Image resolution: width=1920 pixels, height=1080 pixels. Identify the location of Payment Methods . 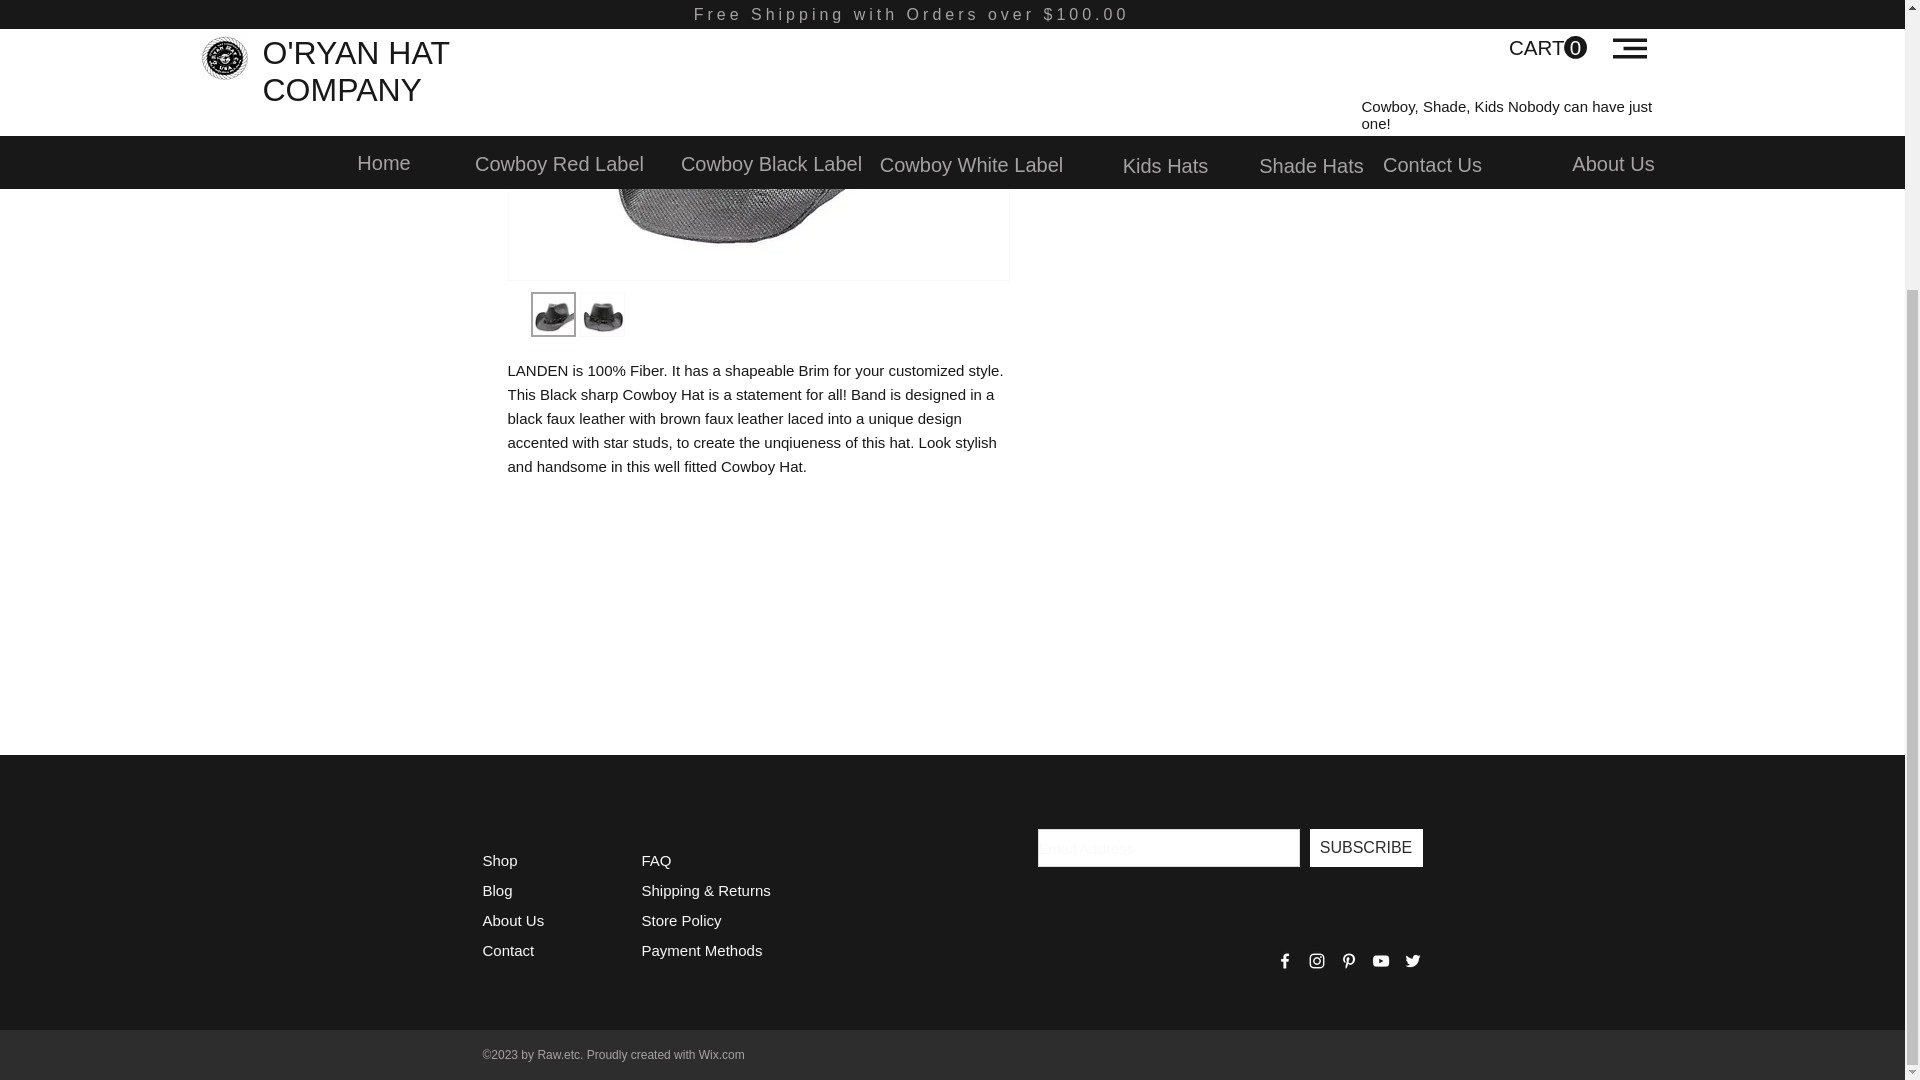
(704, 950).